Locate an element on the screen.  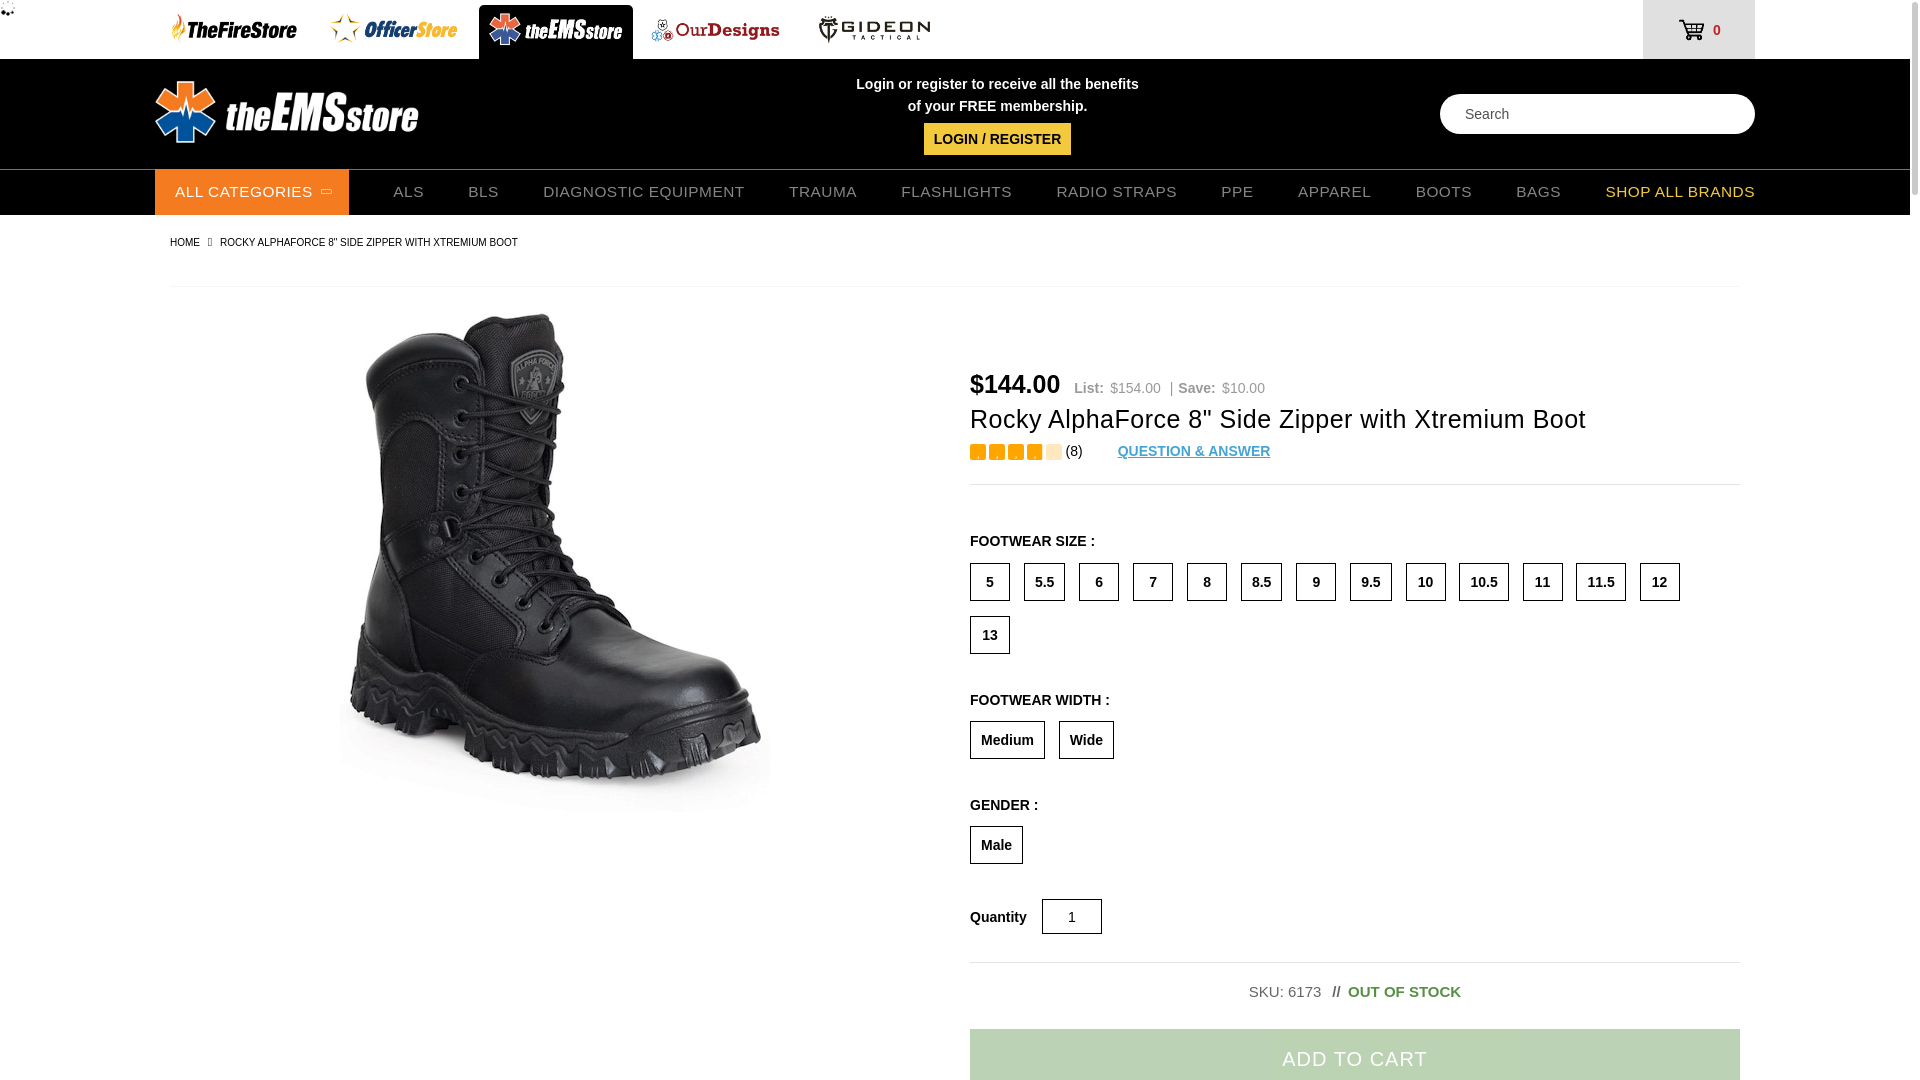
TheEMSStore is located at coordinates (556, 32).